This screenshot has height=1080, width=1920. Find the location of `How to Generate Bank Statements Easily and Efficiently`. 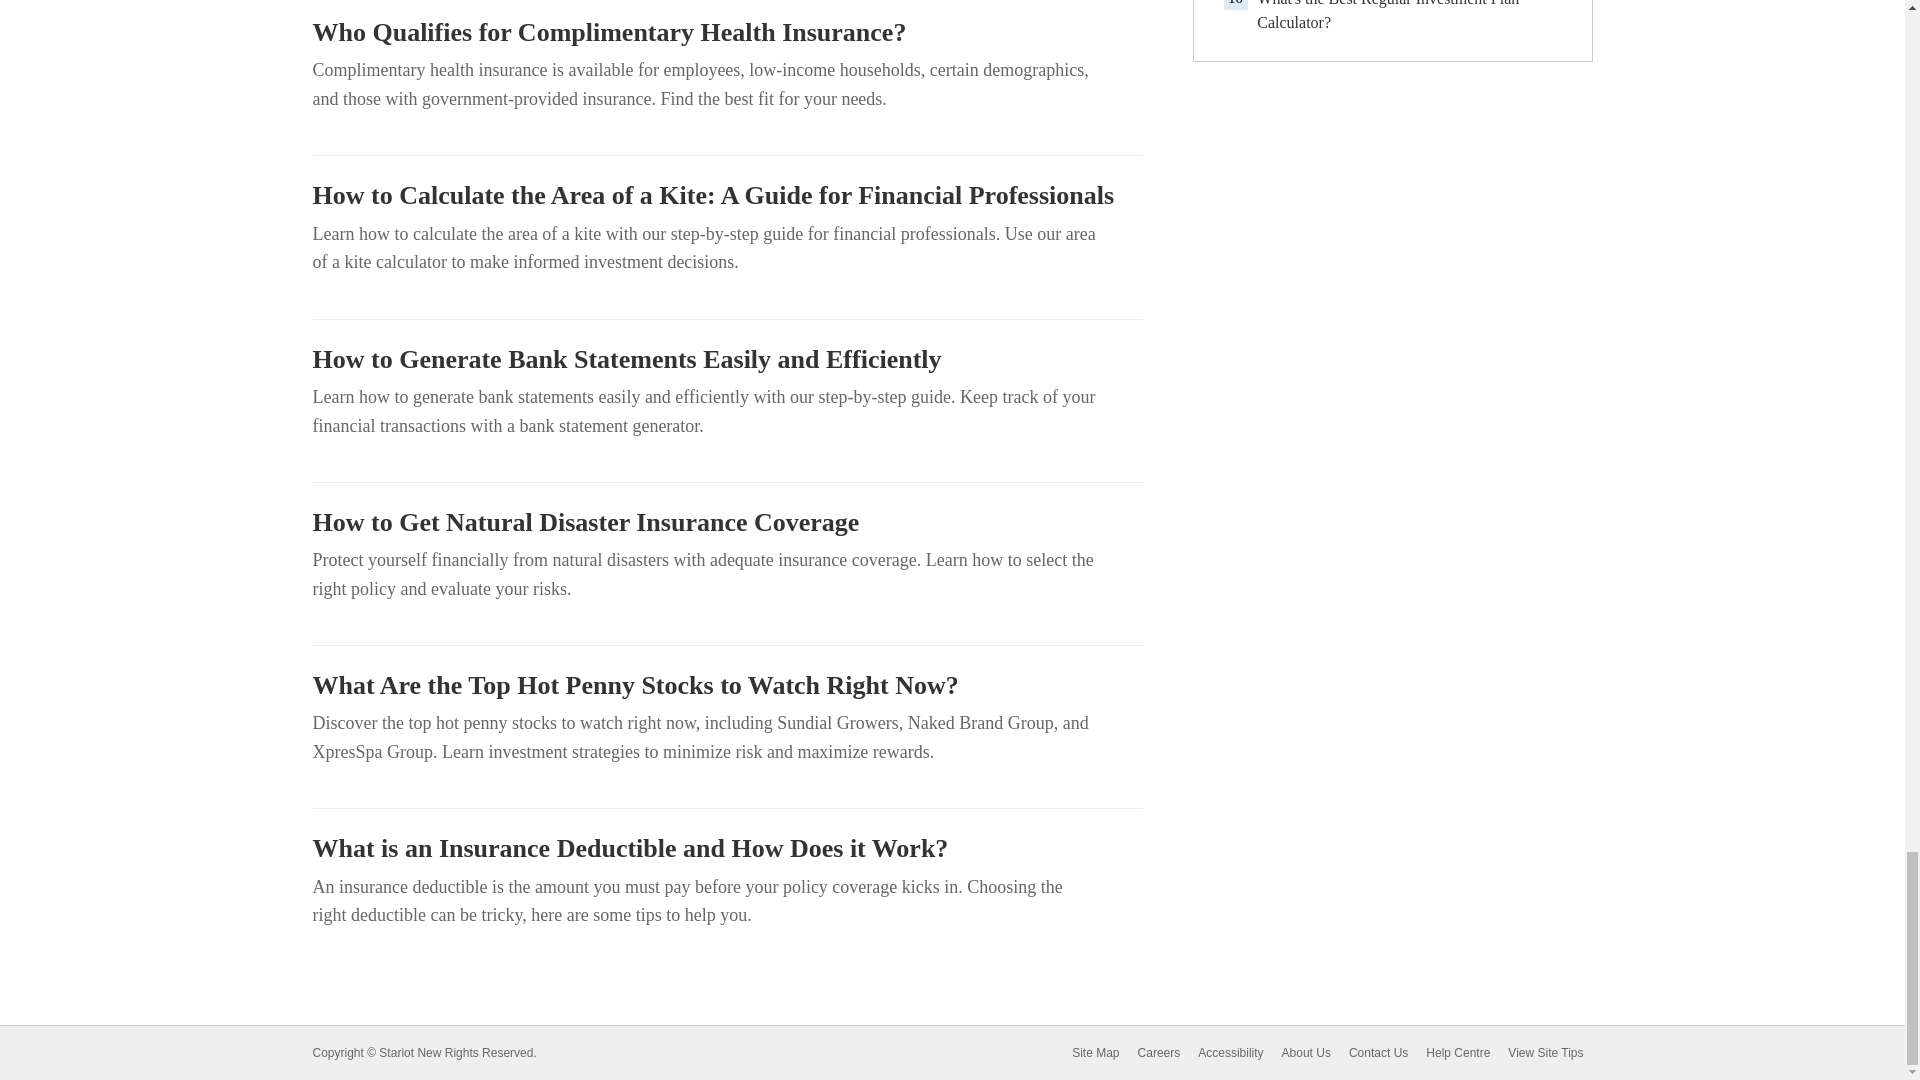

How to Generate Bank Statements Easily and Efficiently is located at coordinates (726, 359).